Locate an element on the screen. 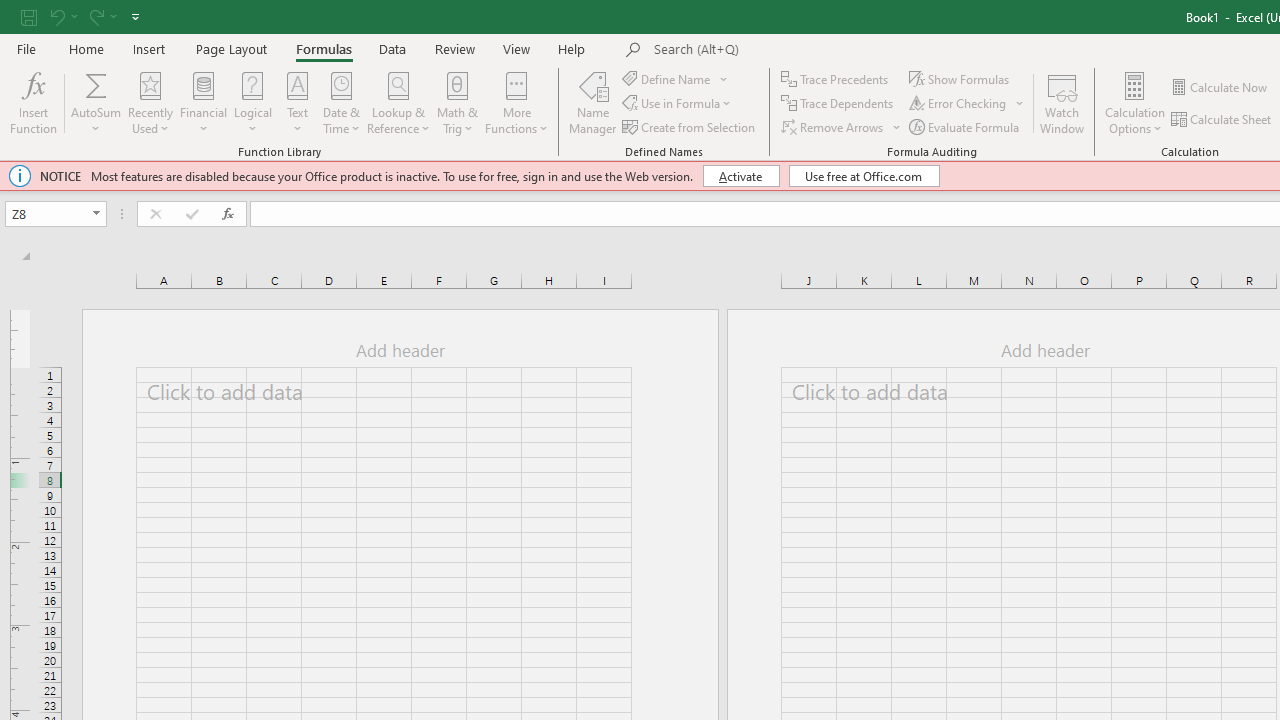 The height and width of the screenshot is (720, 1280). Name Manager is located at coordinates (593, 102).